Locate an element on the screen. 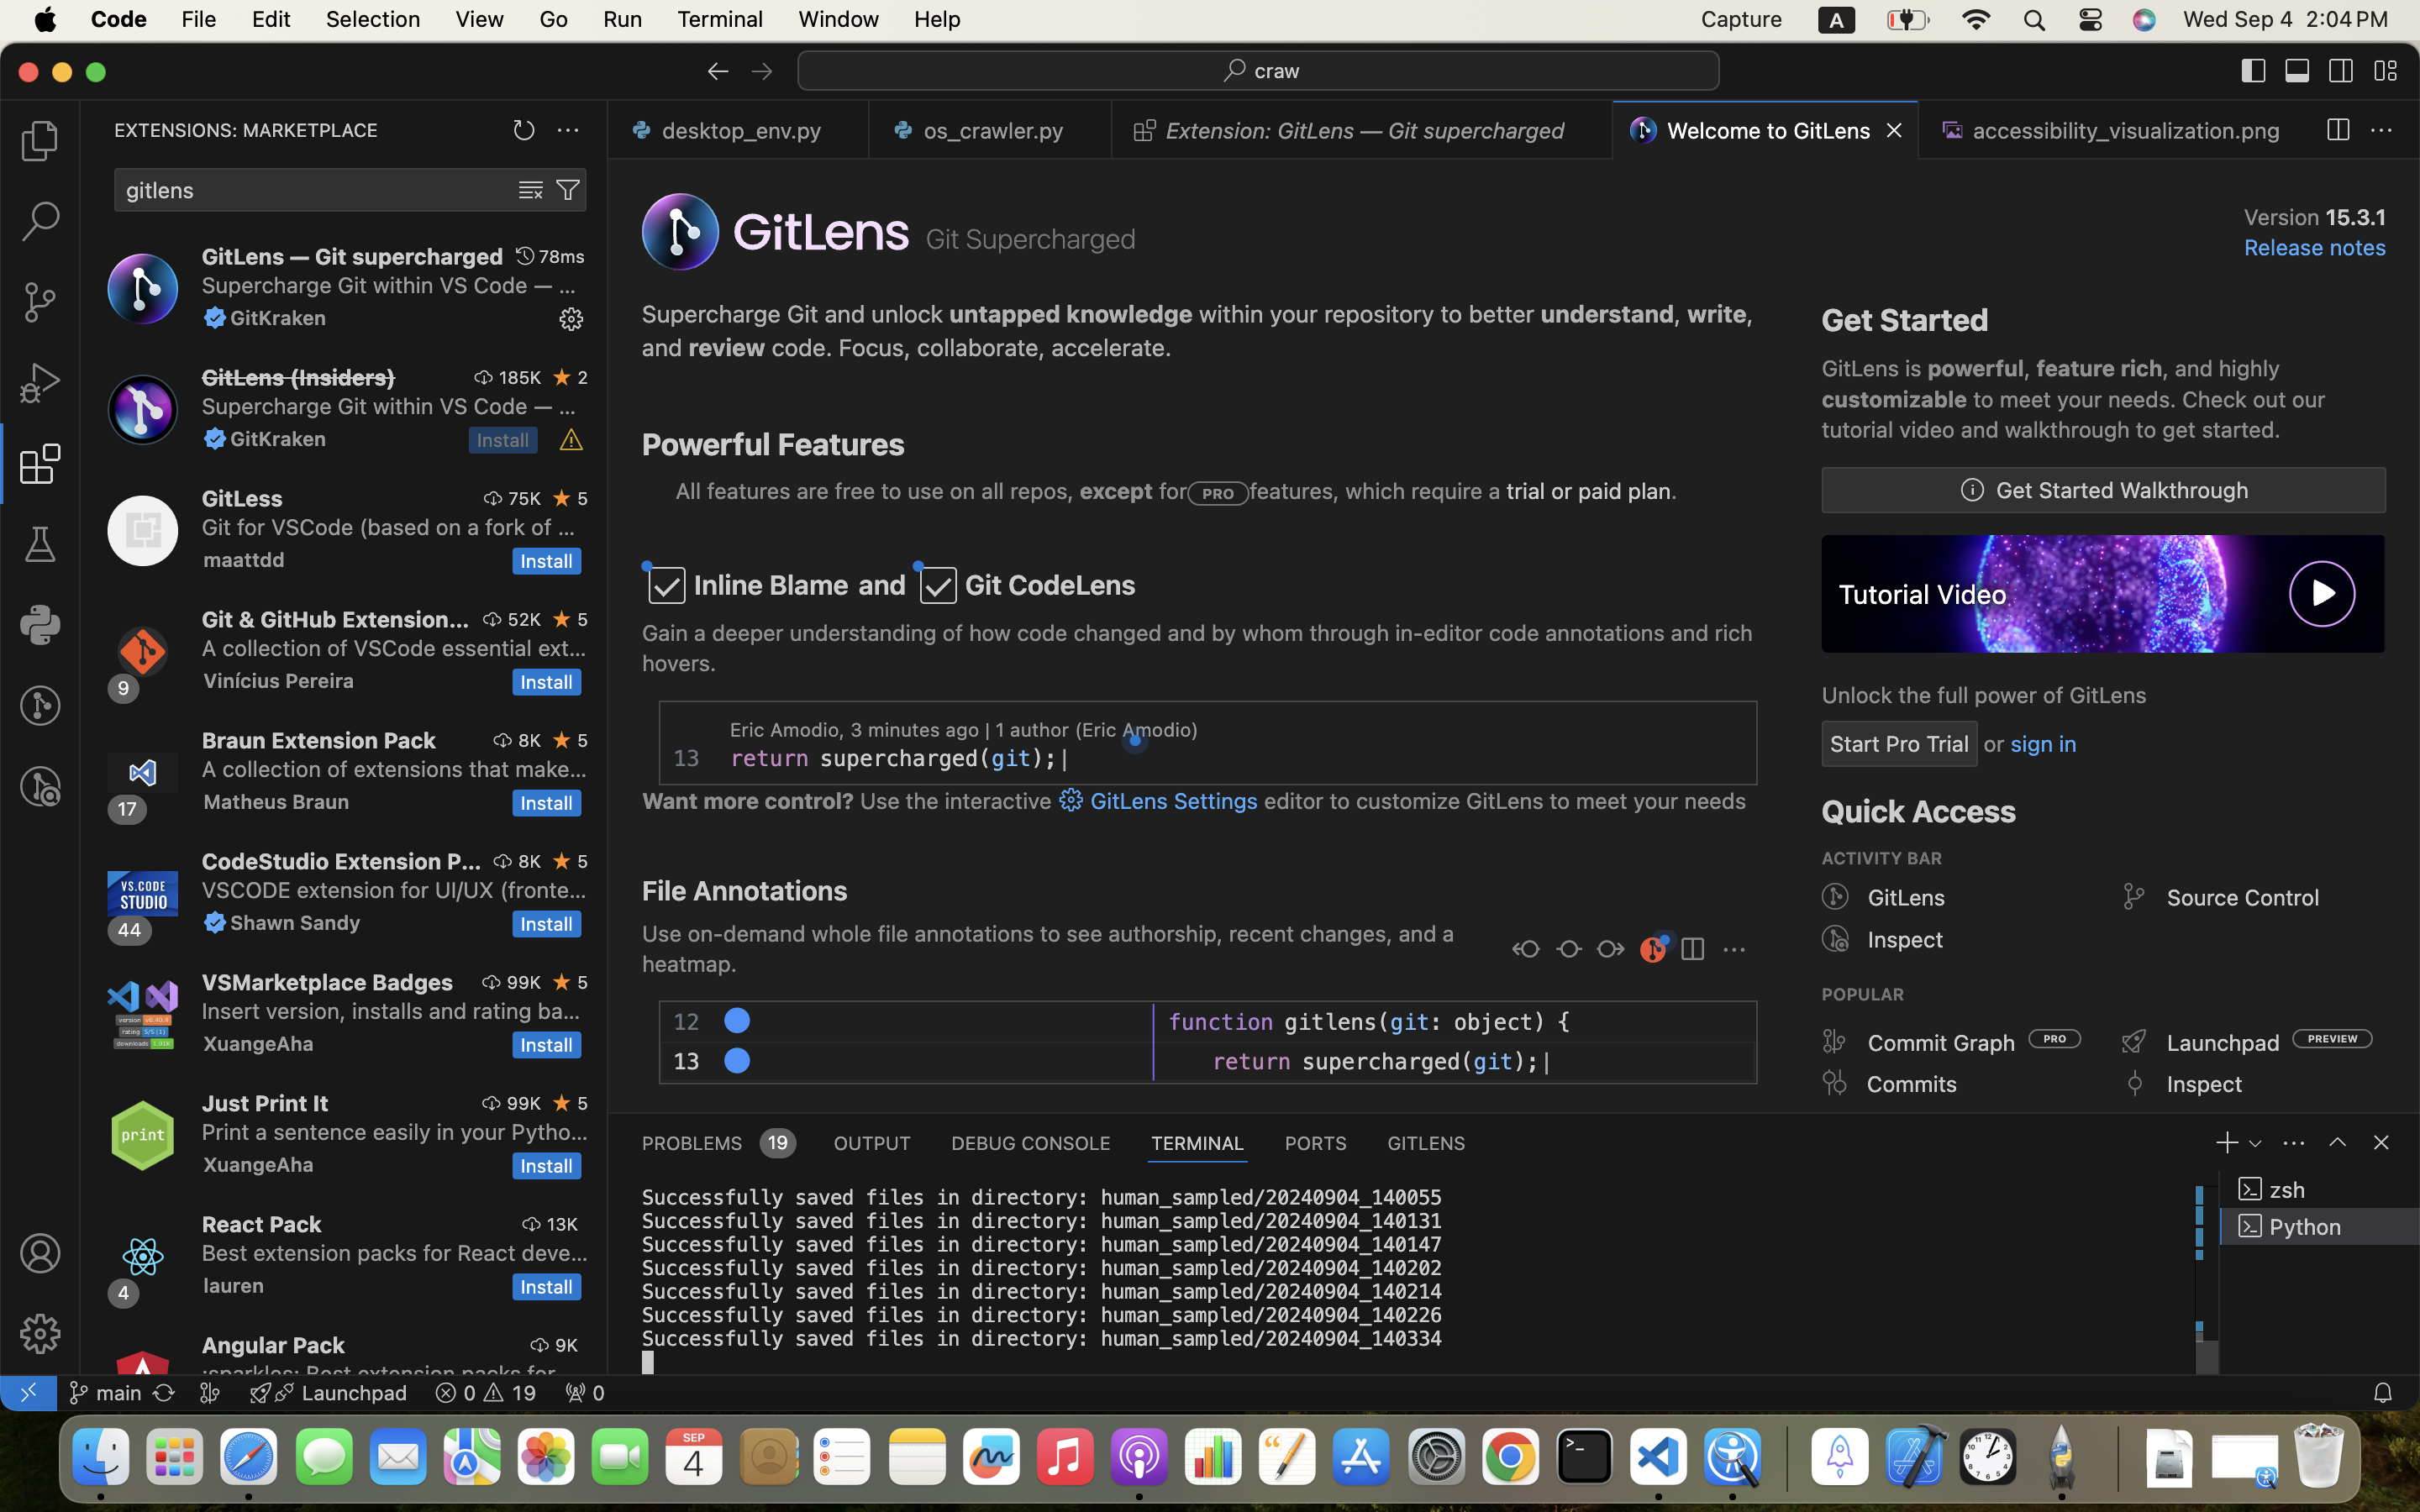 This screenshot has height=1512, width=2420. 0 OUTPUT is located at coordinates (873, 1142).